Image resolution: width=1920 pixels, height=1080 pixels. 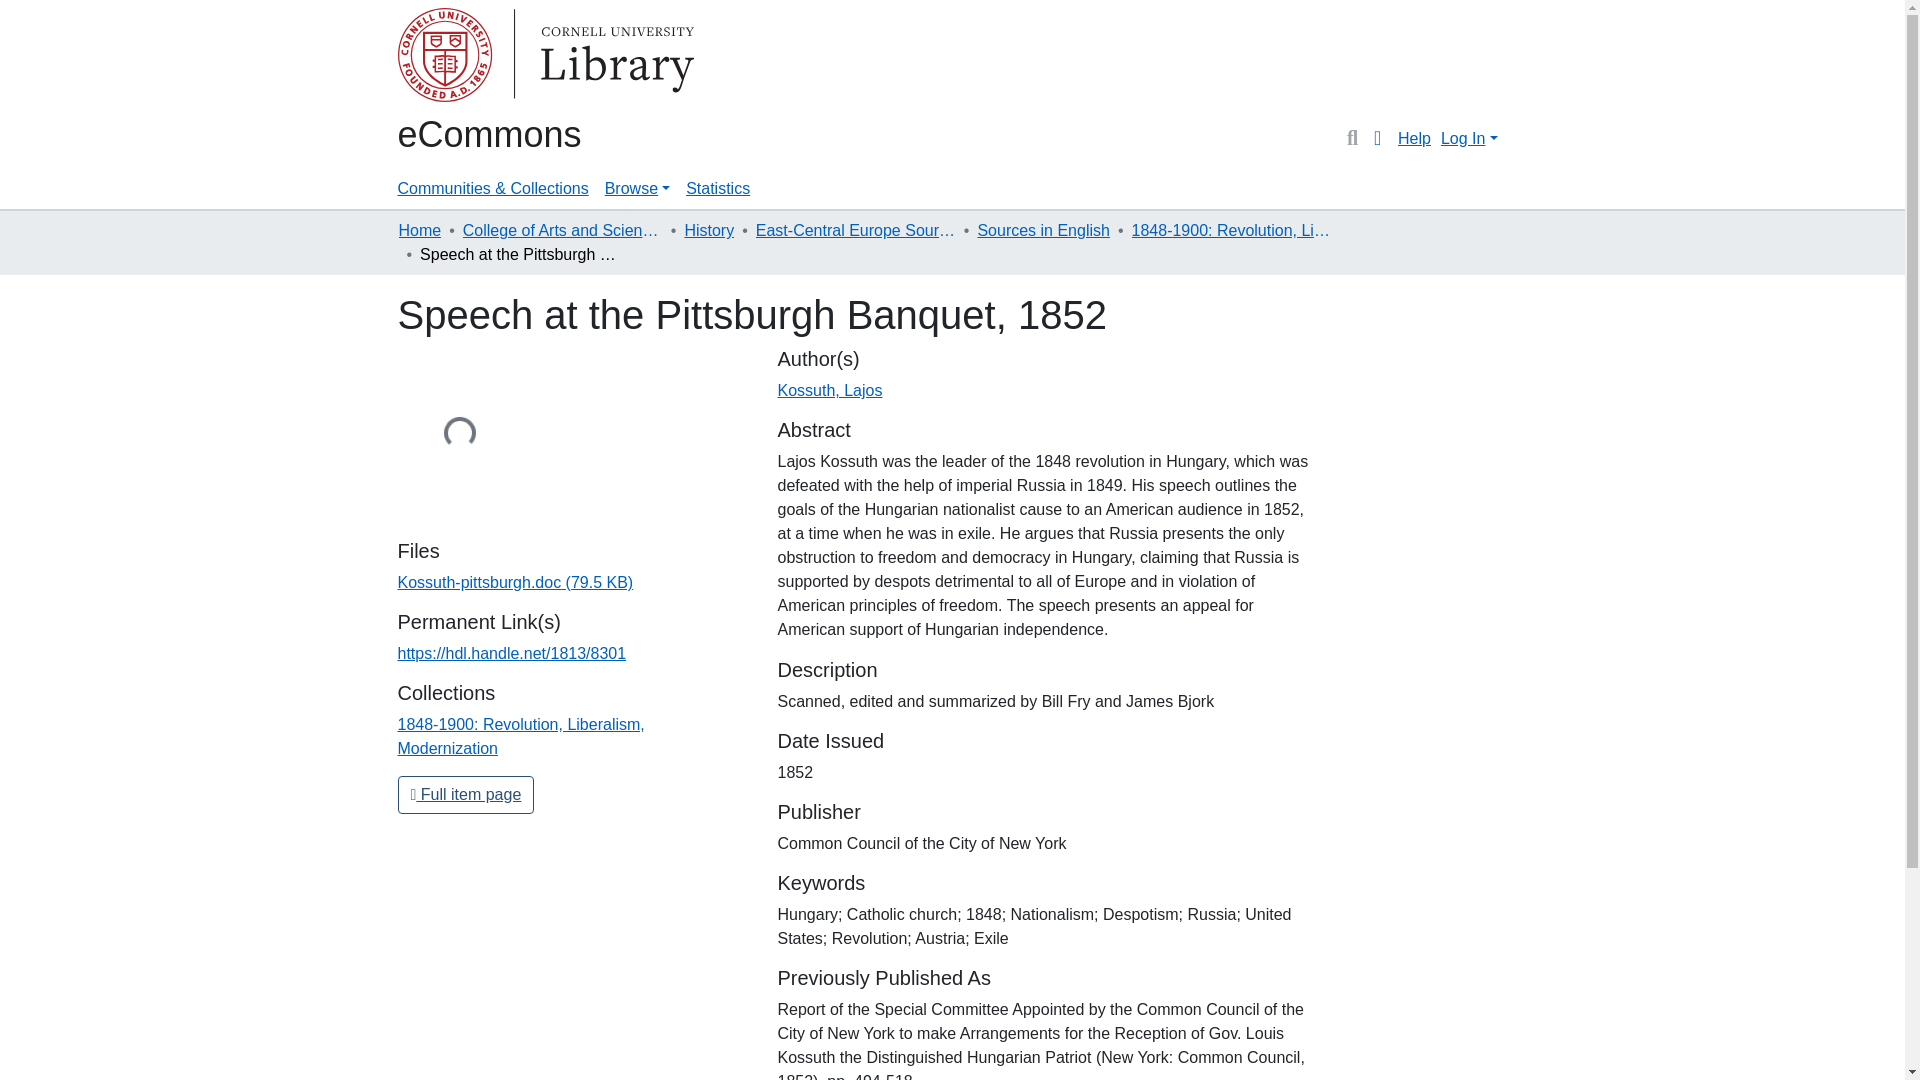 What do you see at coordinates (718, 188) in the screenshot?
I see `Statistics` at bounding box center [718, 188].